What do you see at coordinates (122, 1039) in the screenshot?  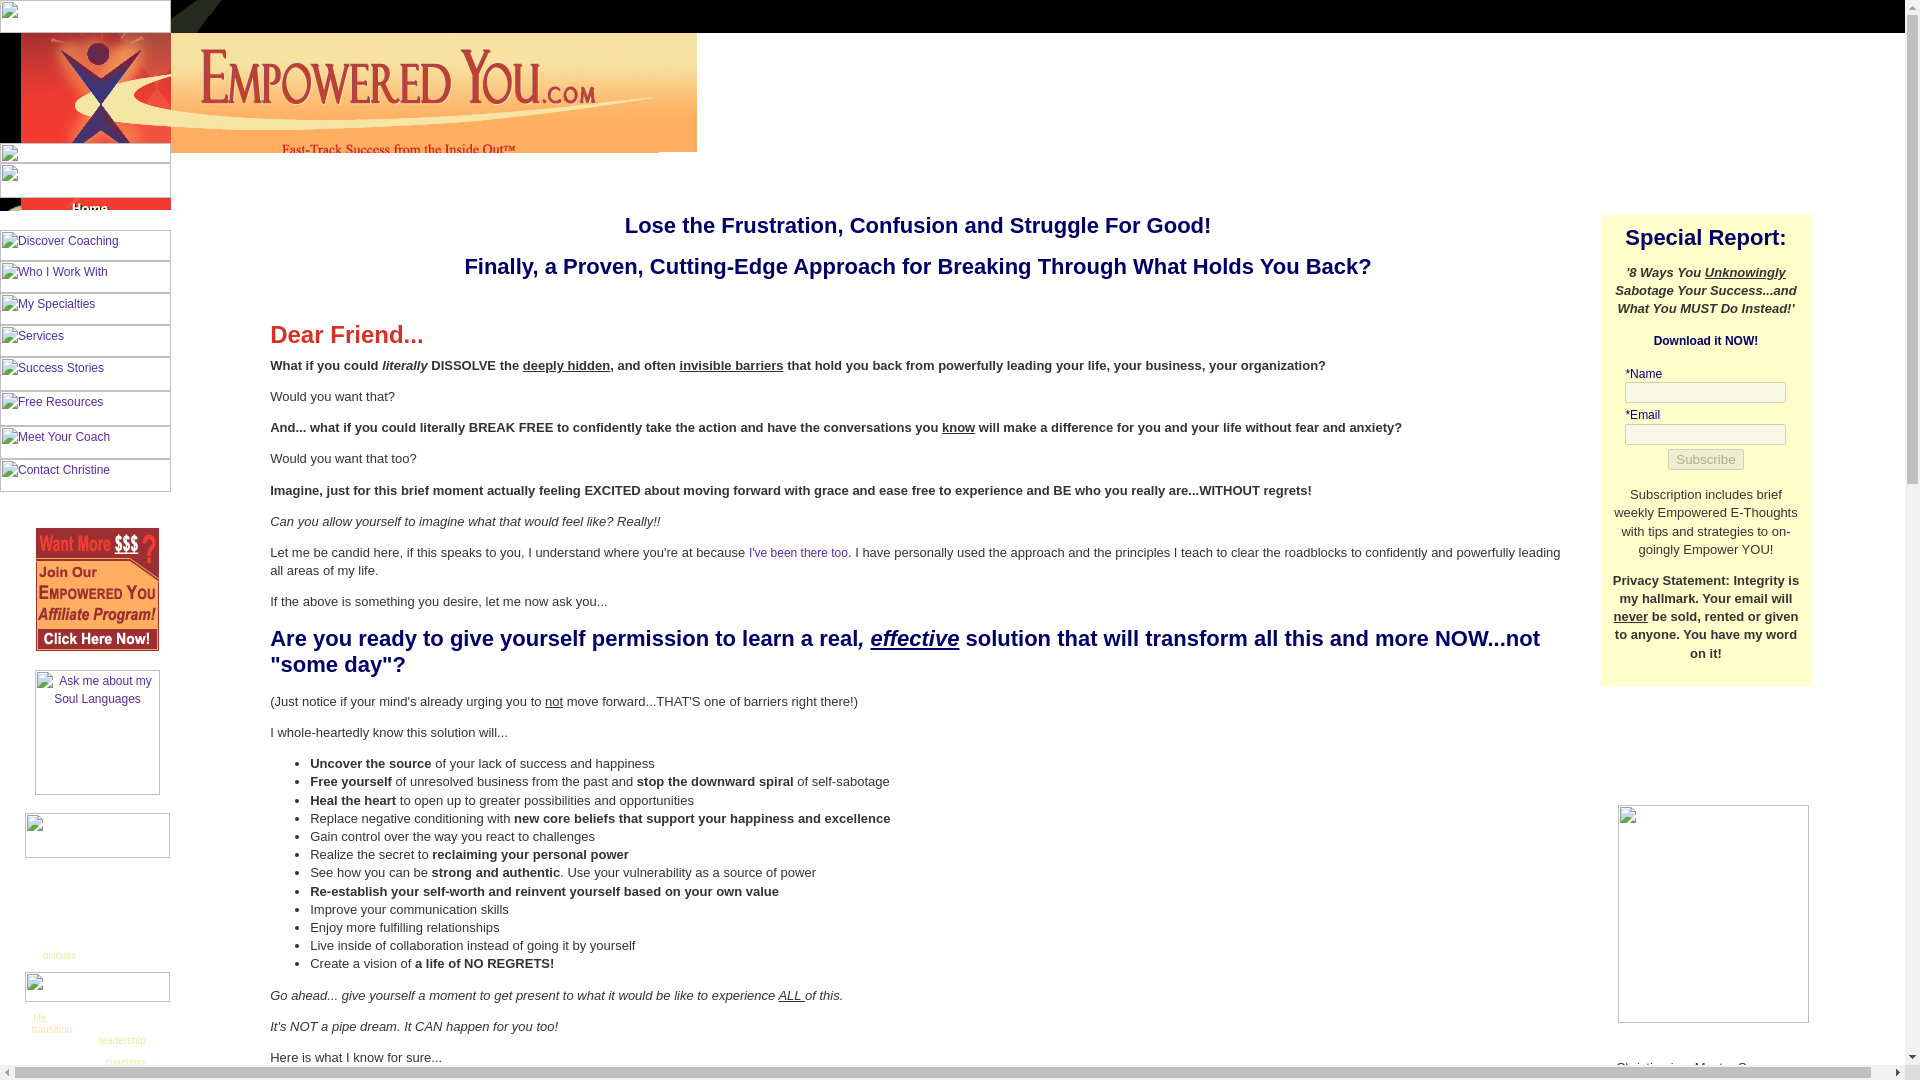 I see `leadership` at bounding box center [122, 1039].